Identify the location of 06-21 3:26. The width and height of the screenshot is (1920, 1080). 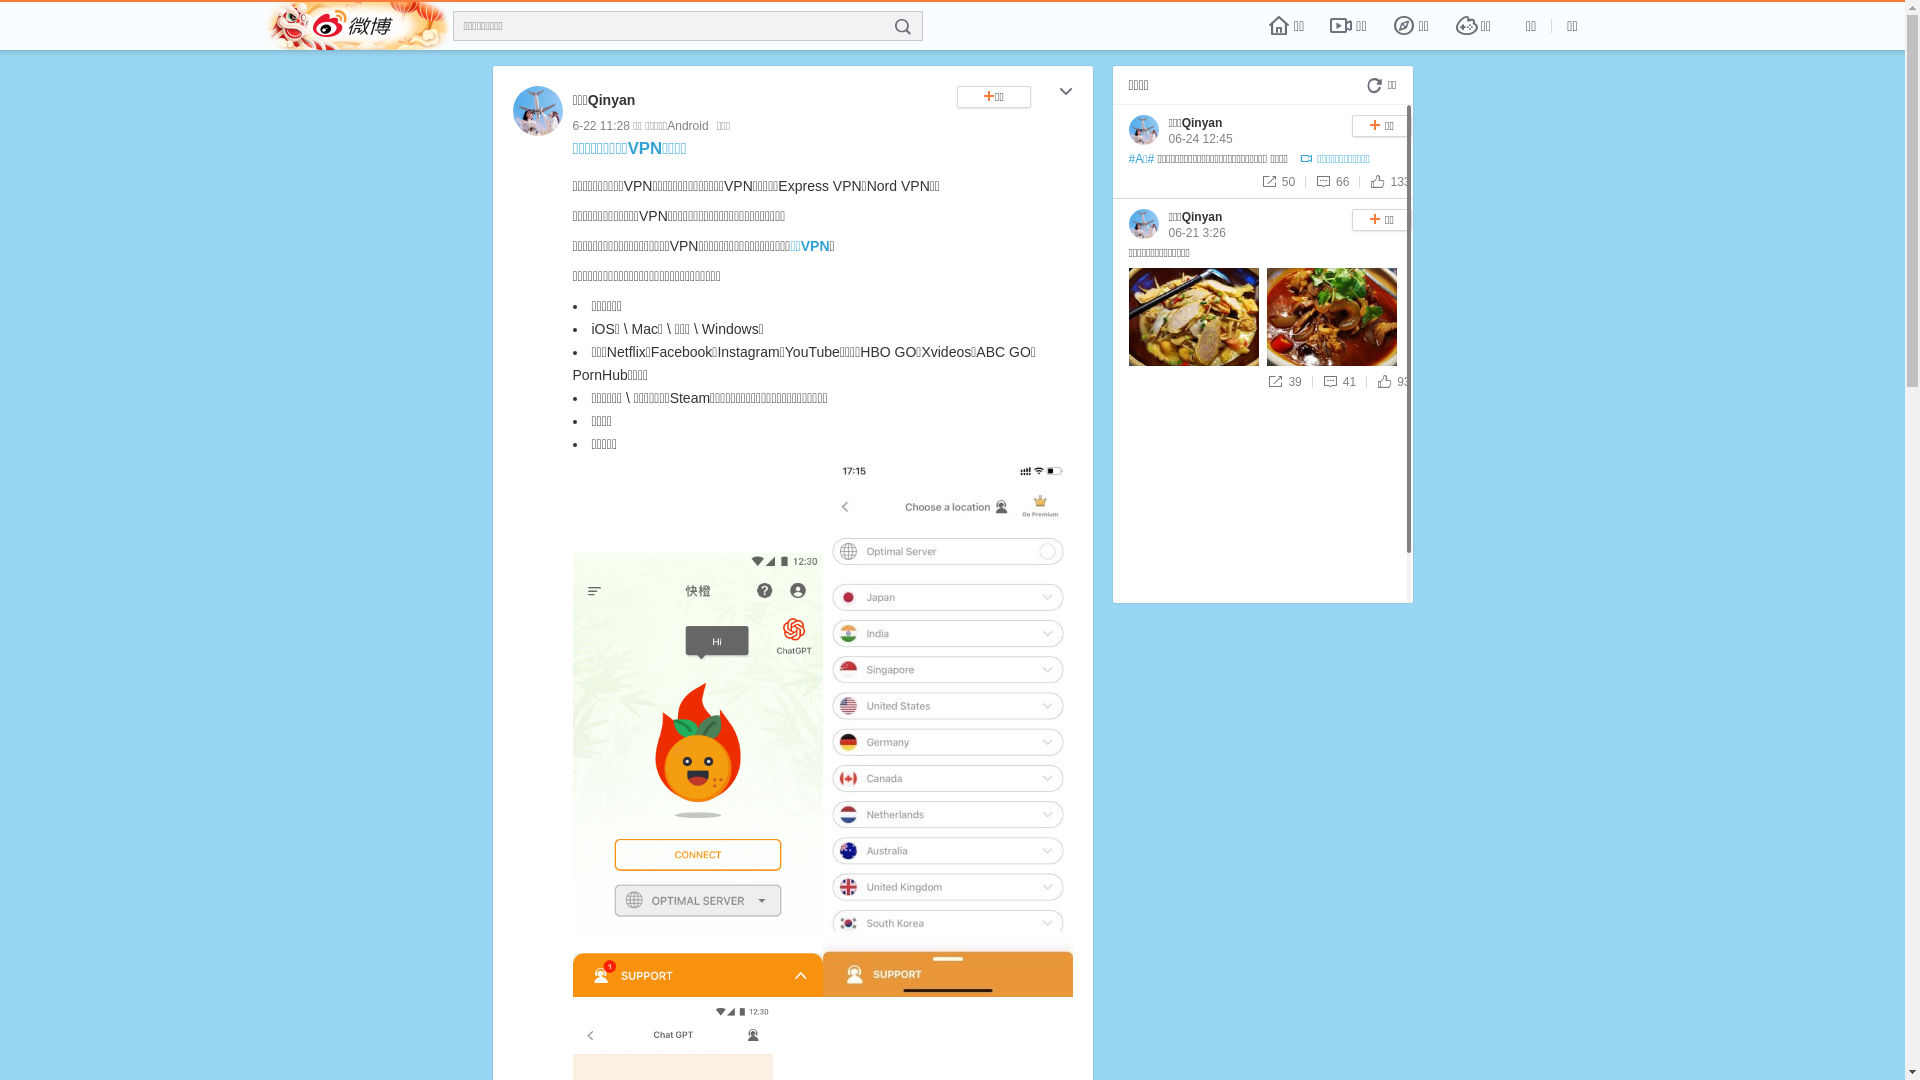
(1196, 233).